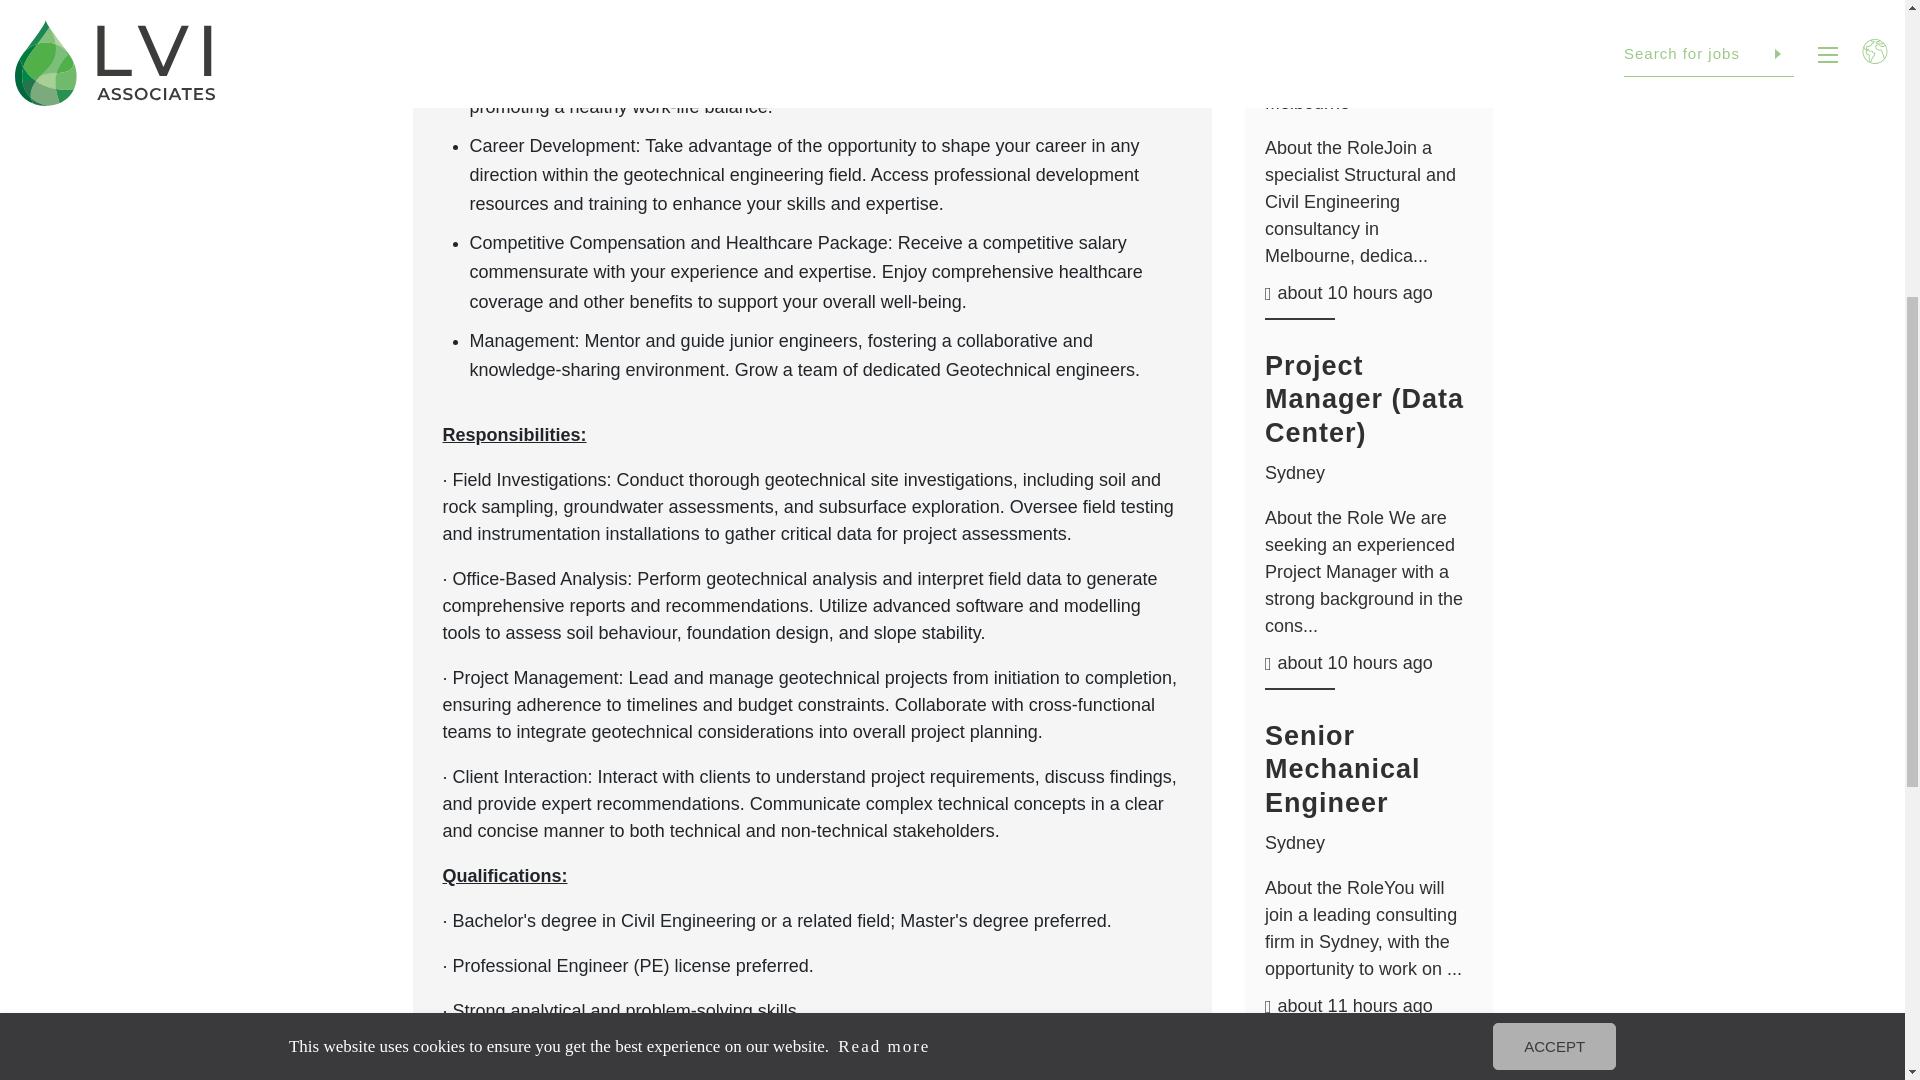 The width and height of the screenshot is (1920, 1080). I want to click on WeChat, so click(1837, 321).